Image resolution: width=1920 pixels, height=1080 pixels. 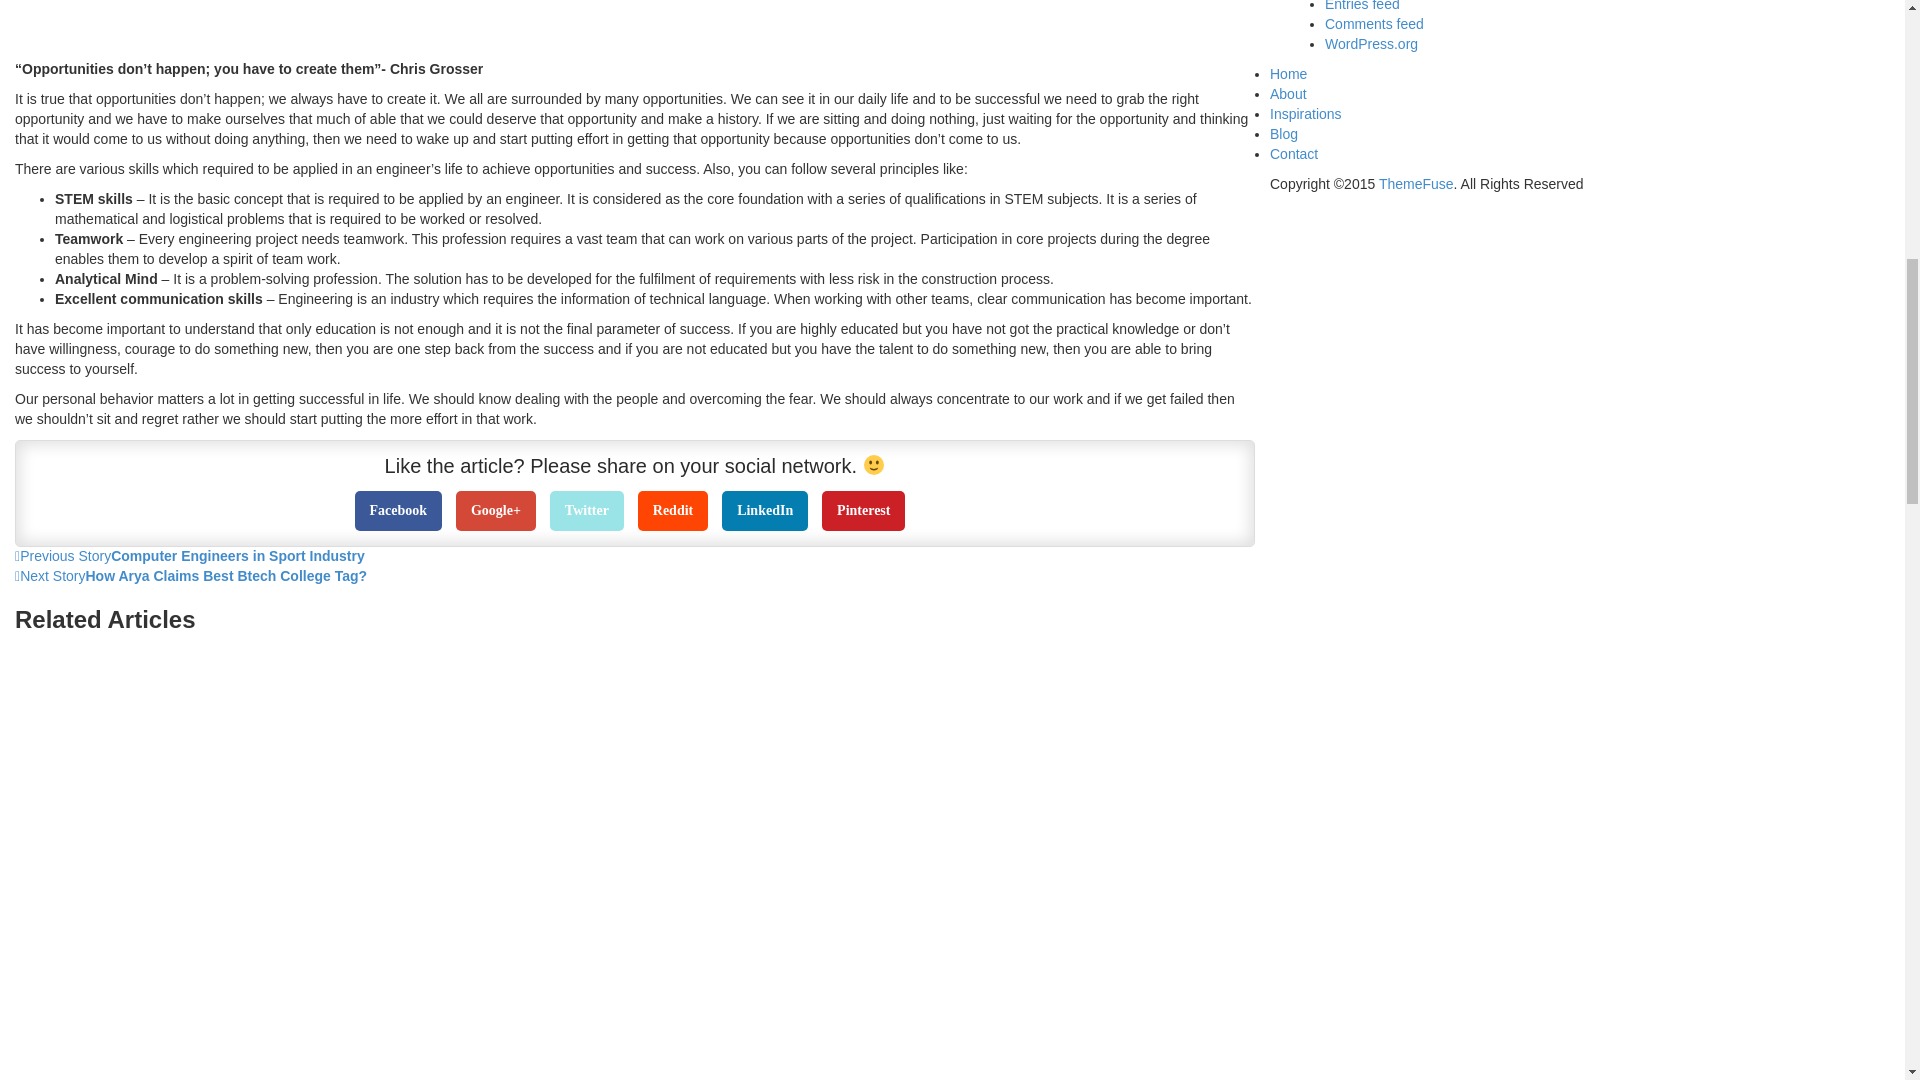 What do you see at coordinates (672, 511) in the screenshot?
I see `Reddit` at bounding box center [672, 511].